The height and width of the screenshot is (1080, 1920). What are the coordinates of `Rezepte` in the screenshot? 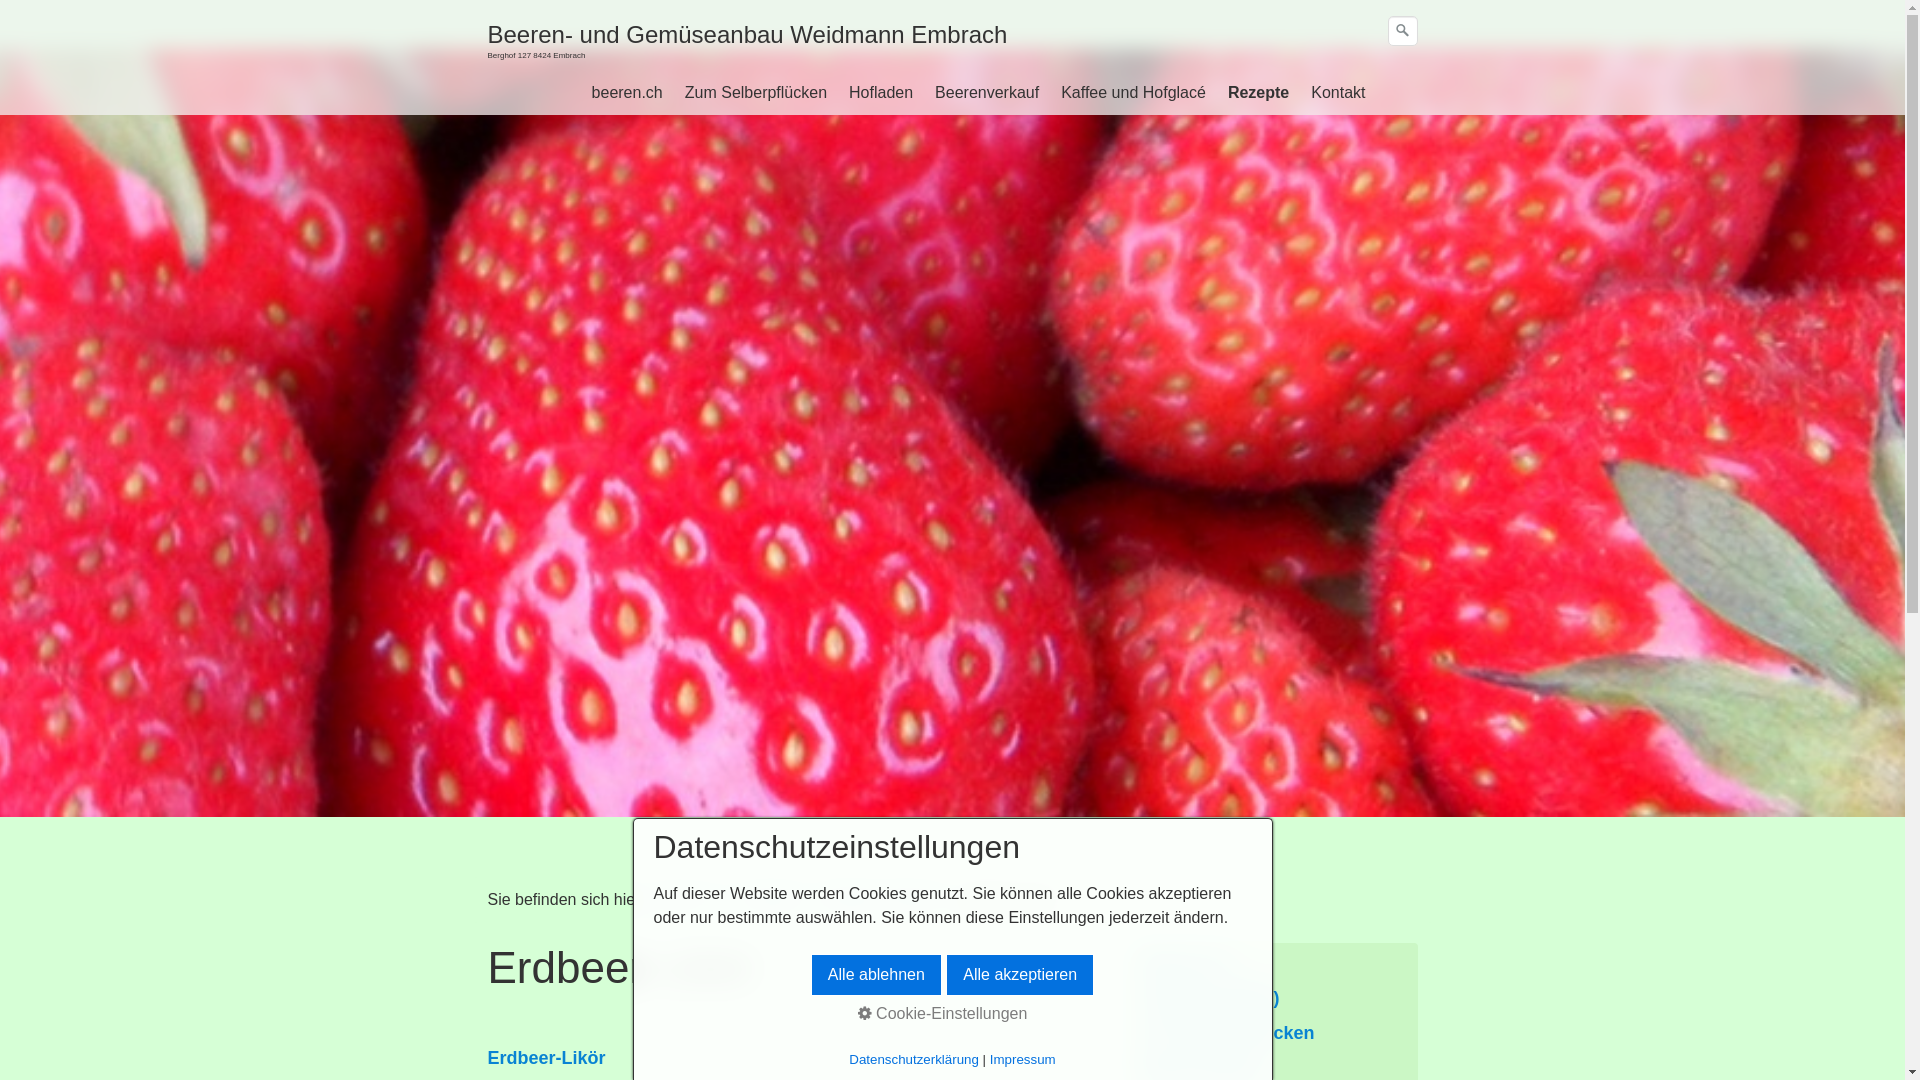 It's located at (773, 900).